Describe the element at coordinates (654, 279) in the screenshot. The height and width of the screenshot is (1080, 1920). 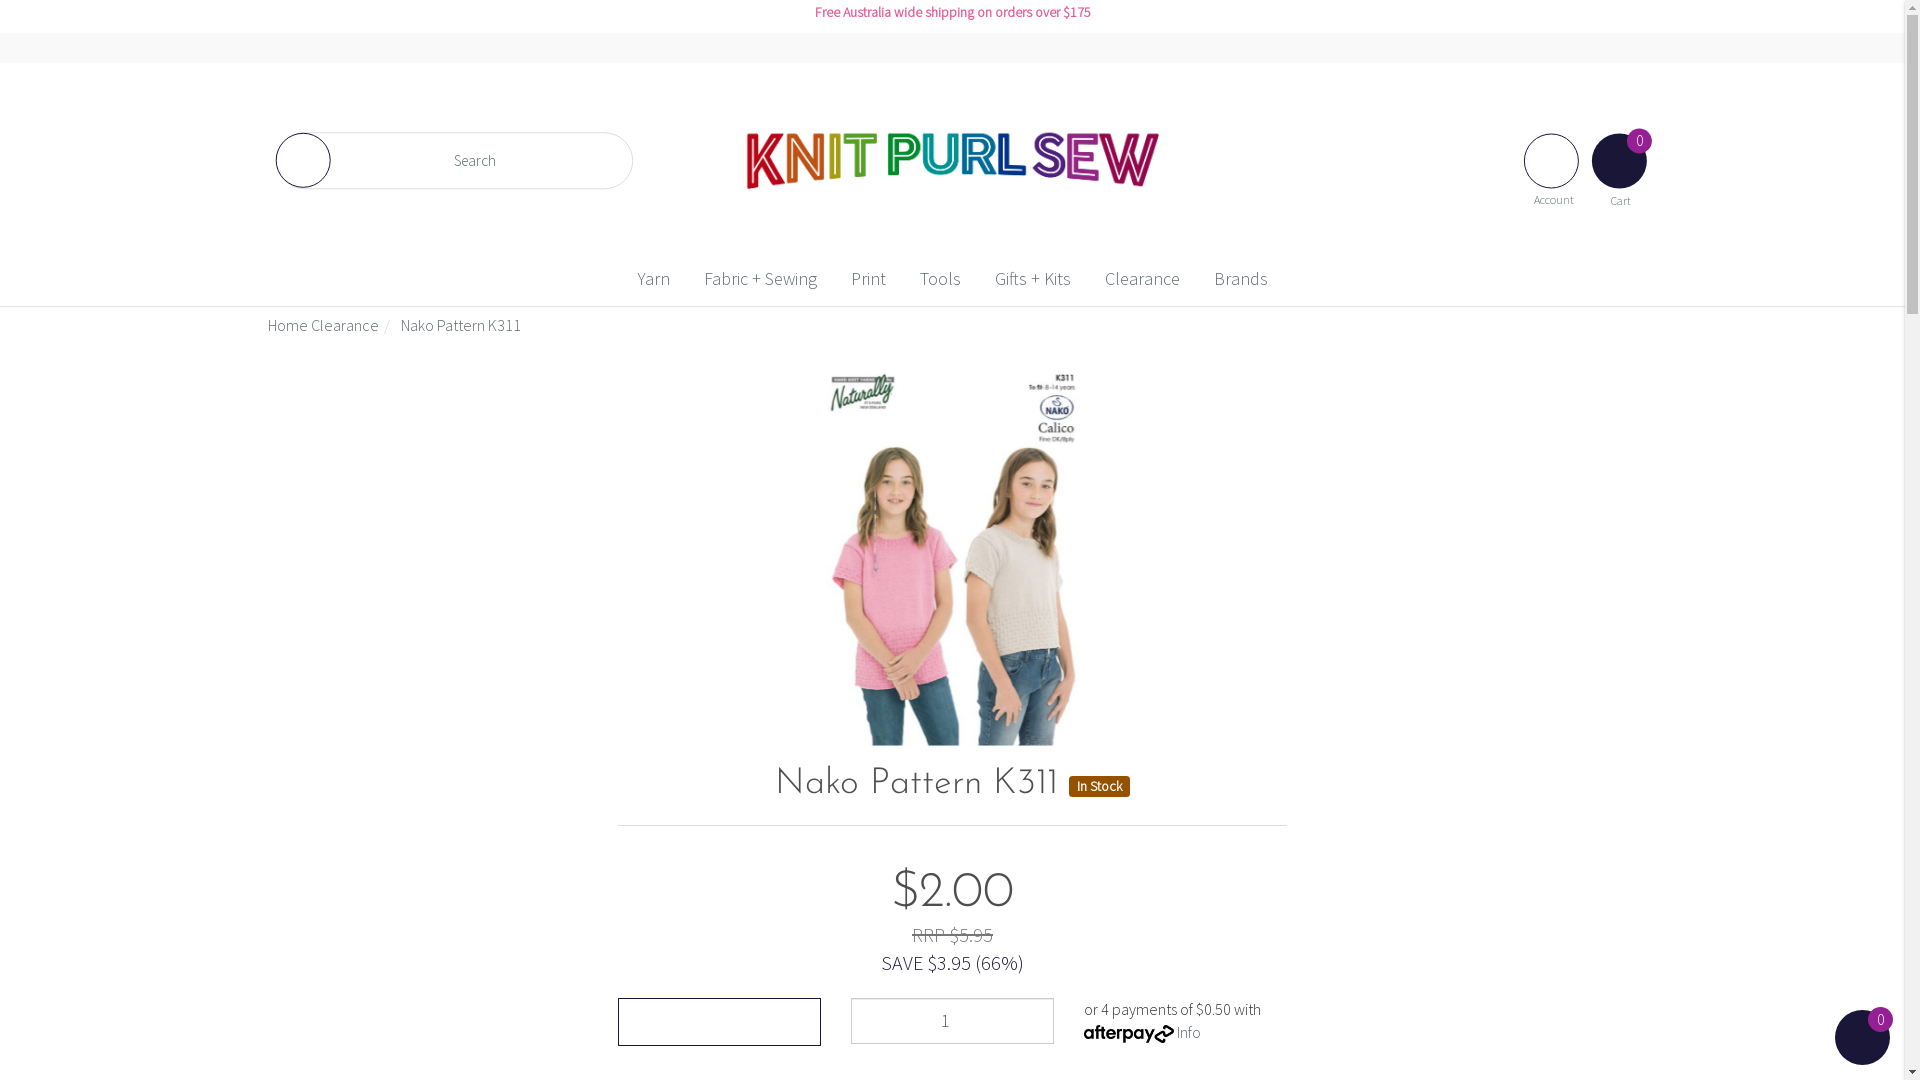
I see `Yarn` at that location.